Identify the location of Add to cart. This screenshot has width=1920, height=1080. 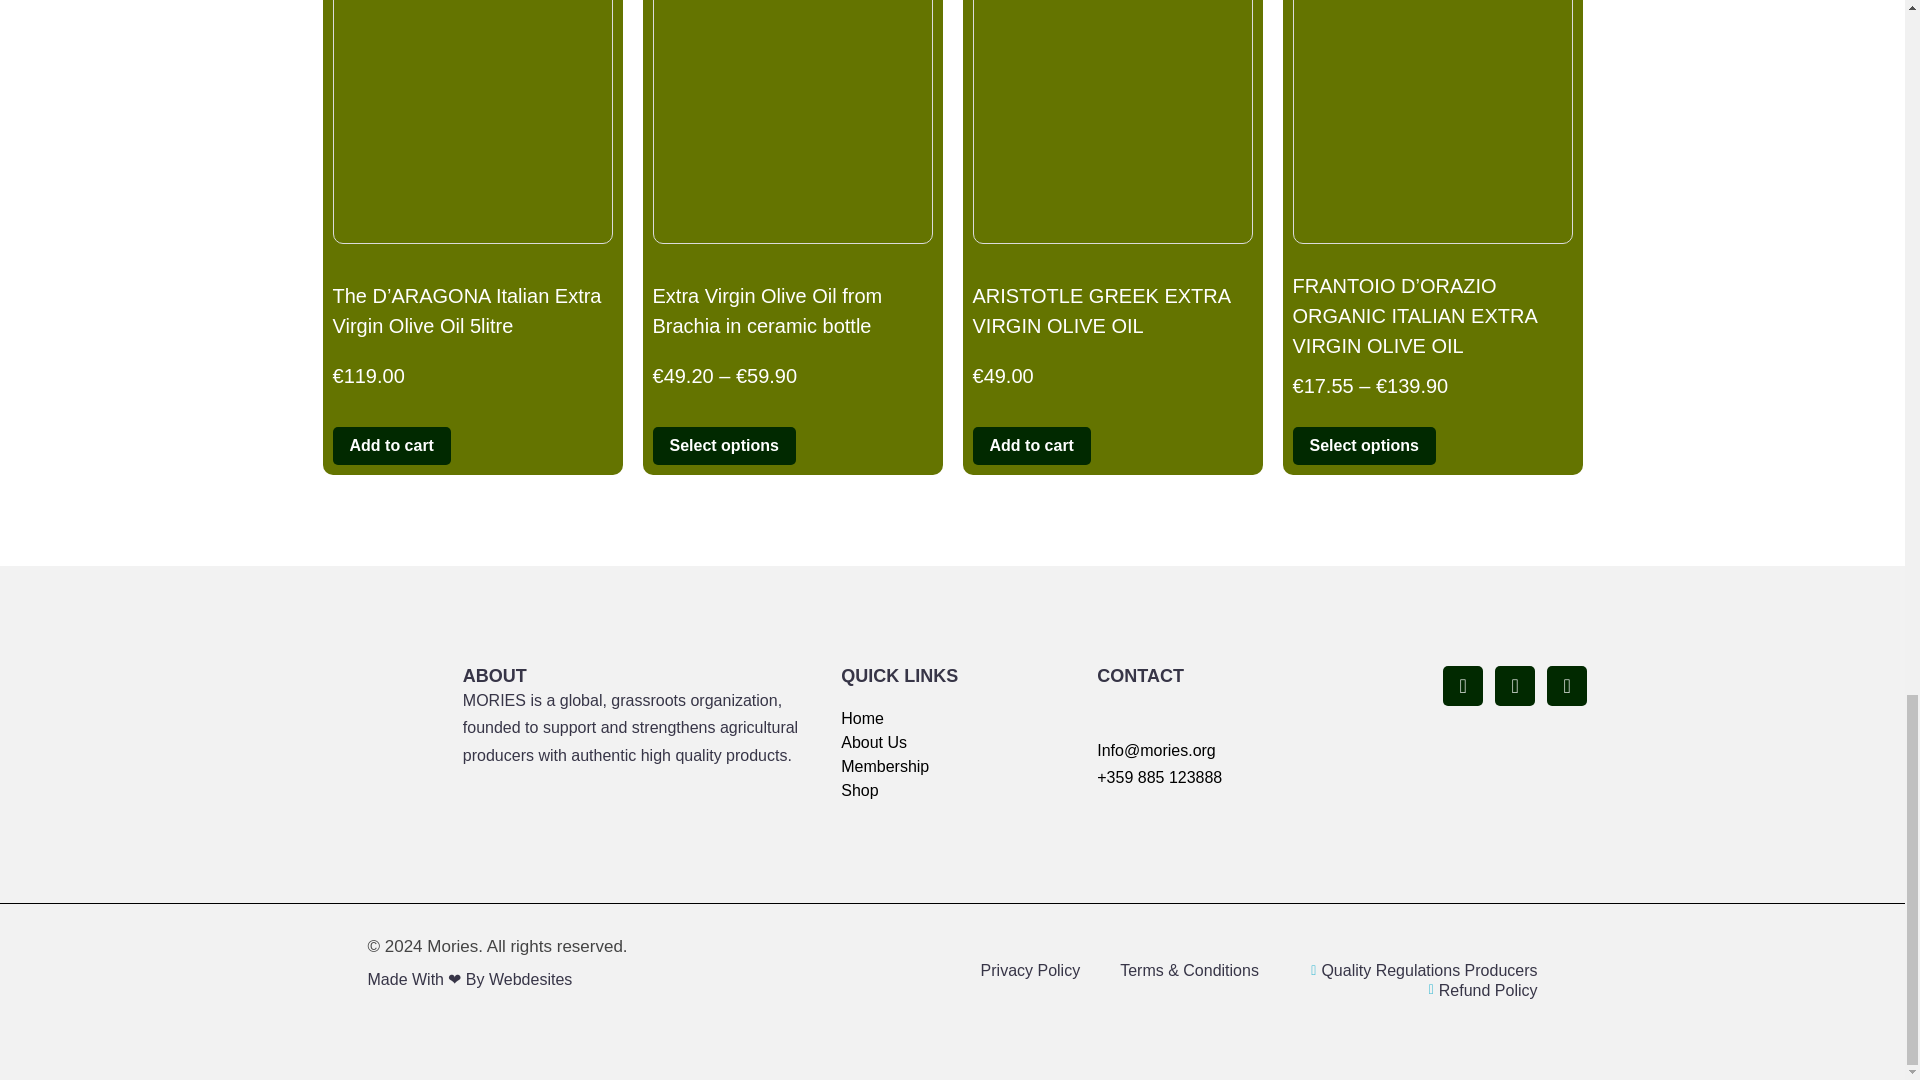
(390, 446).